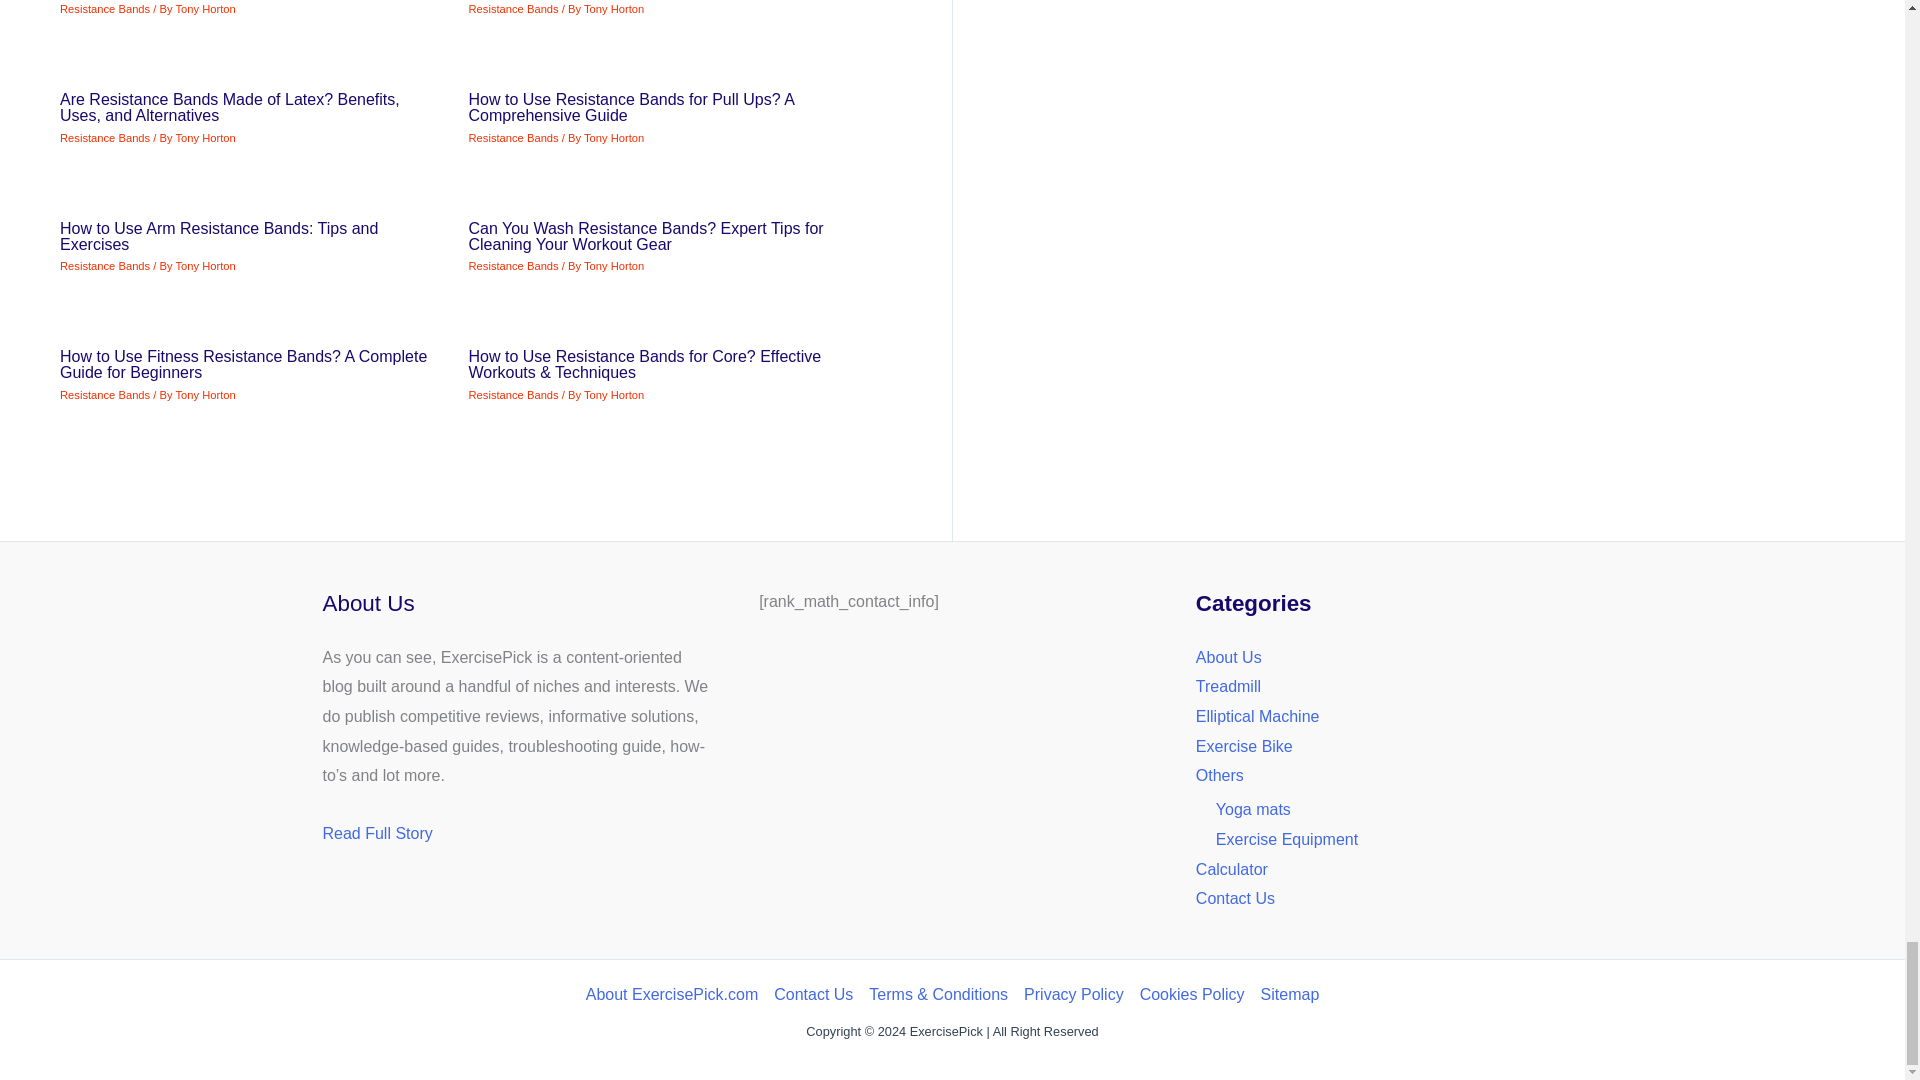  I want to click on View all posts by Tony Horton, so click(204, 266).